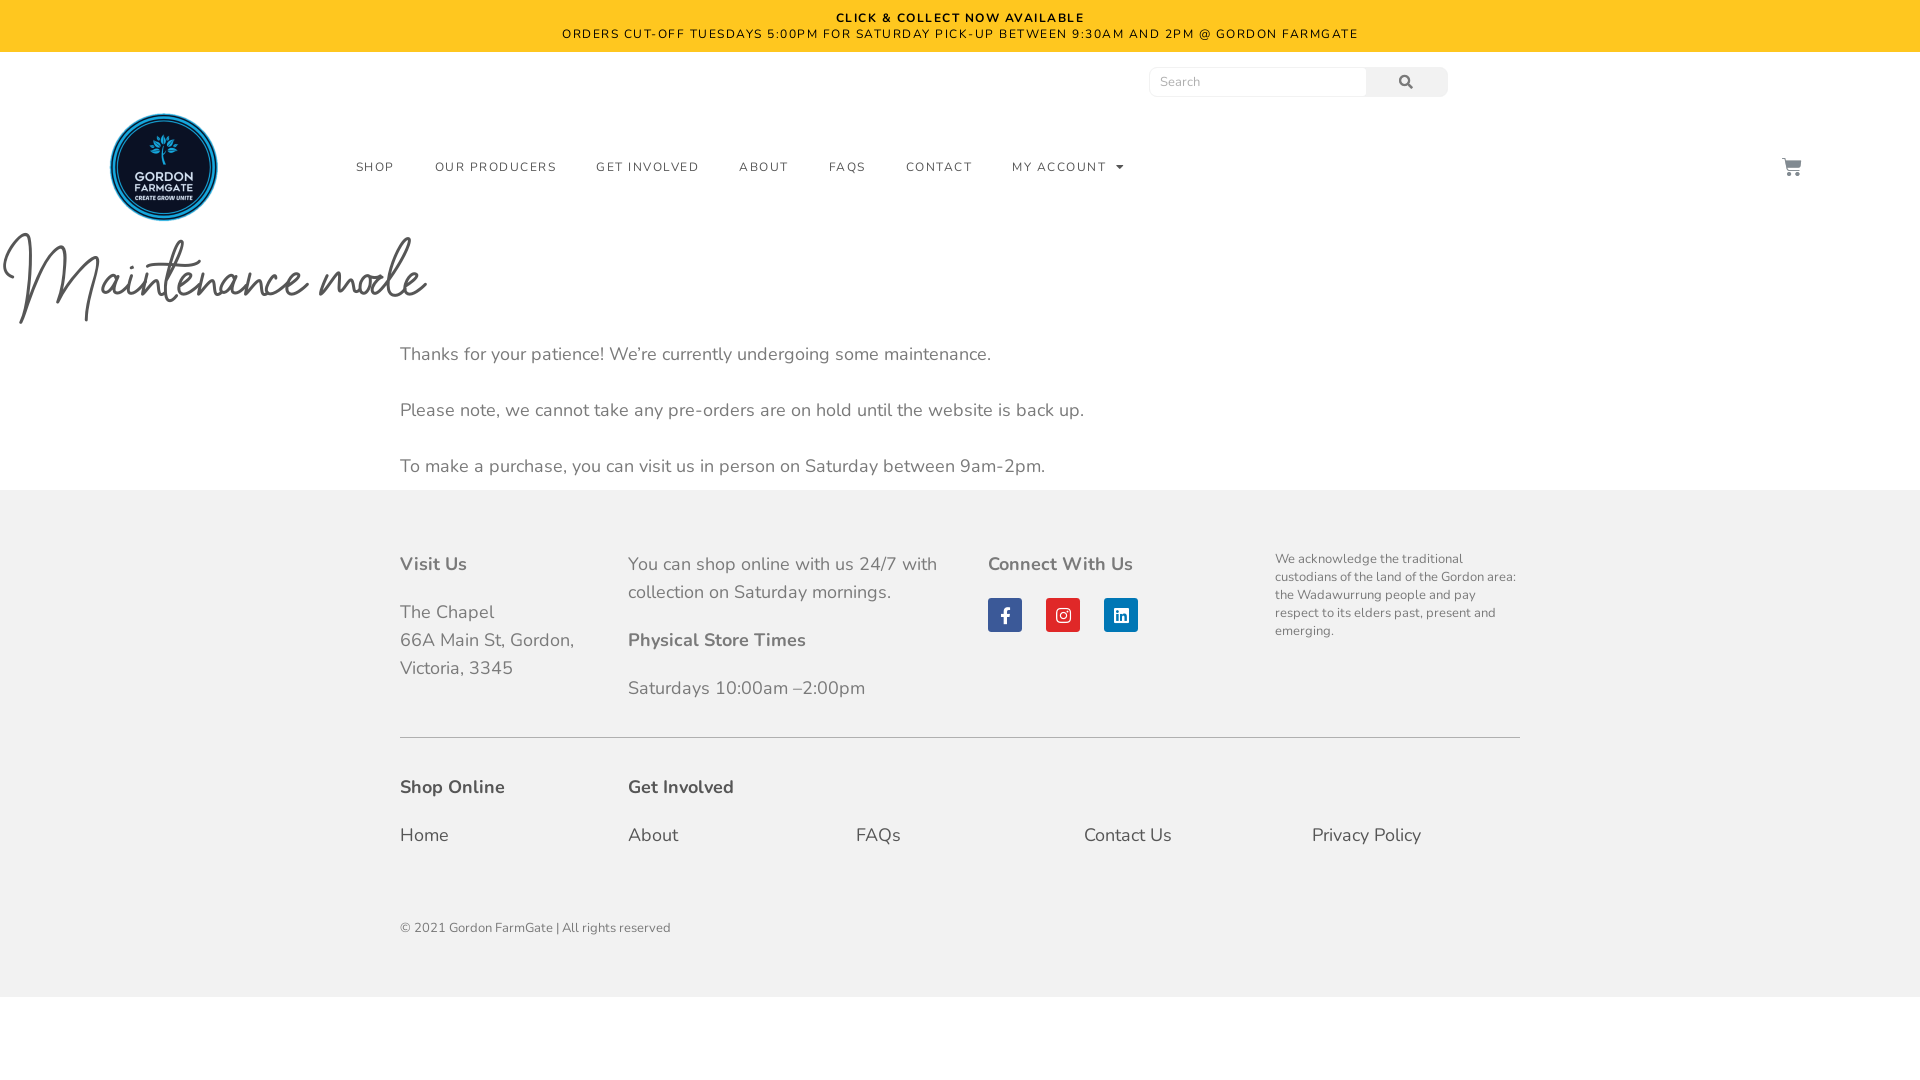 Image resolution: width=1920 pixels, height=1080 pixels. What do you see at coordinates (1258, 82) in the screenshot?
I see `Search` at bounding box center [1258, 82].